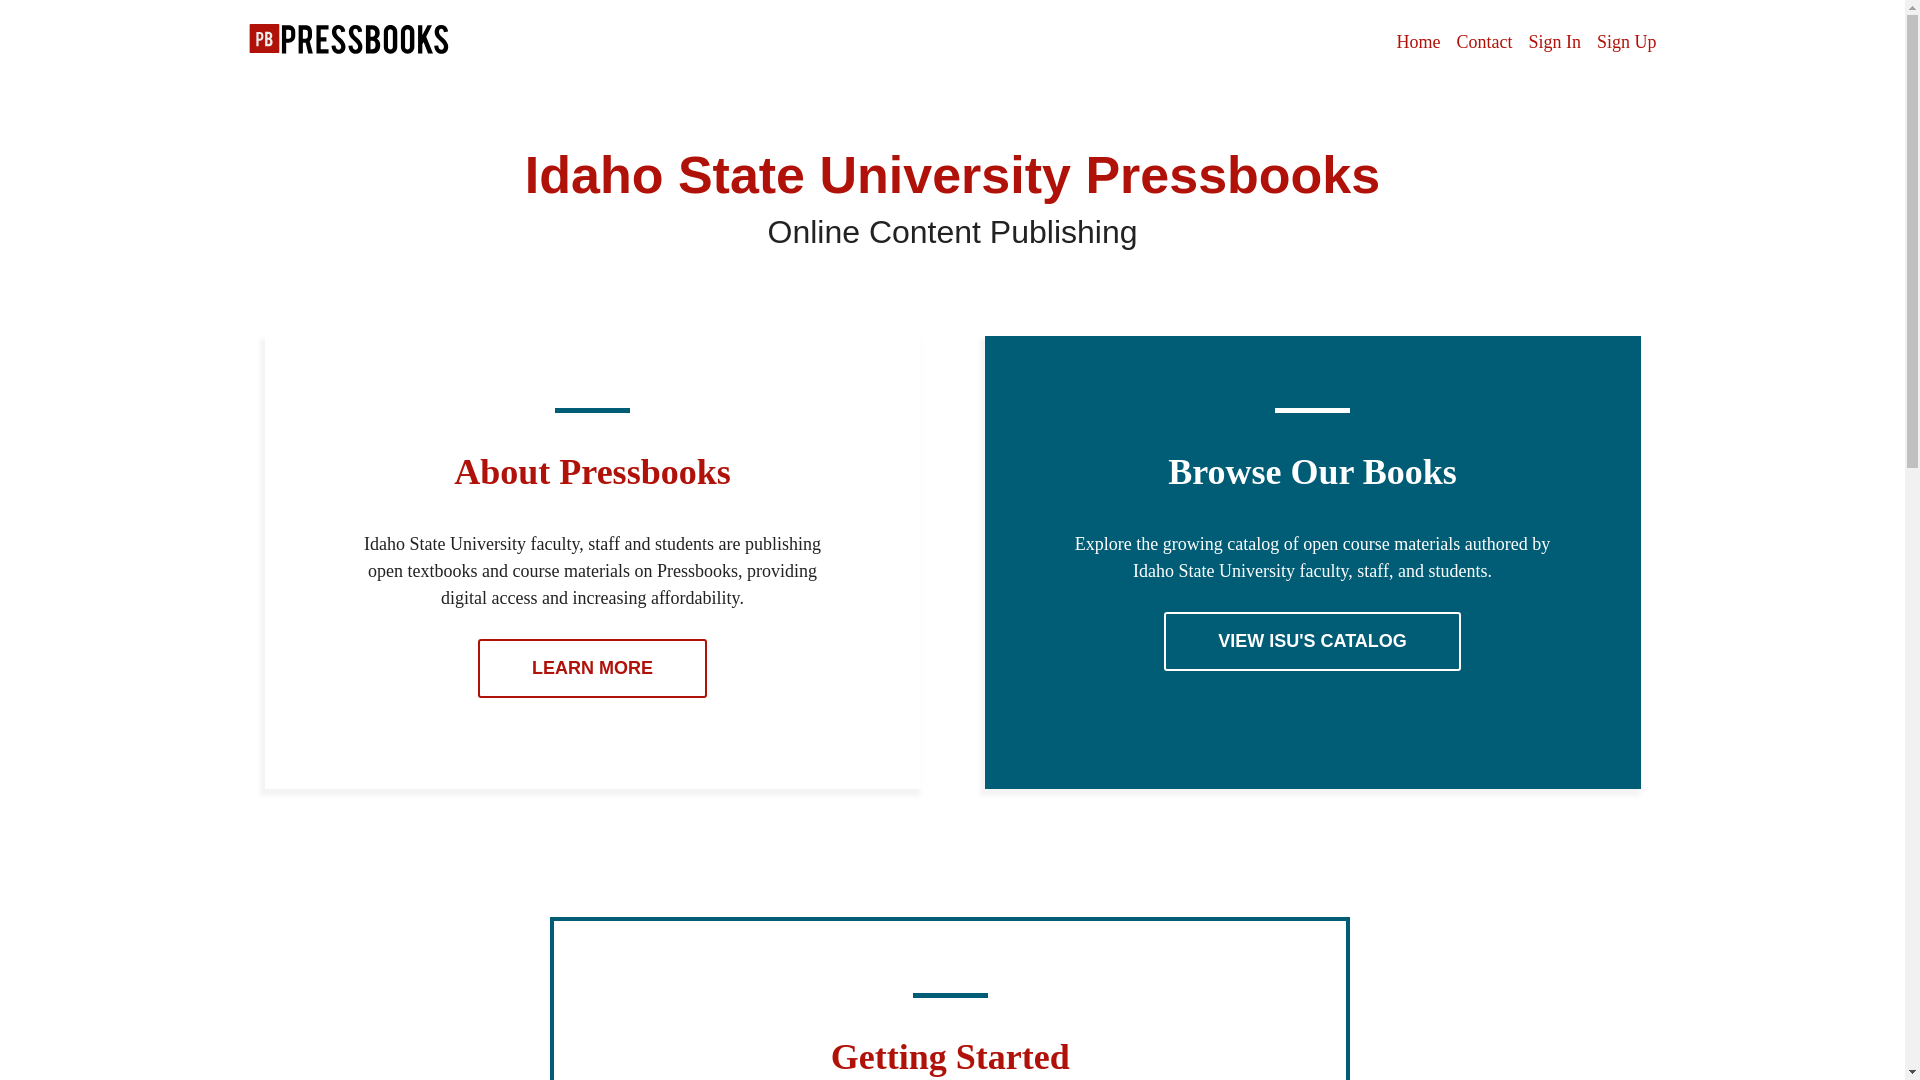  What do you see at coordinates (1626, 42) in the screenshot?
I see `Sign Up` at bounding box center [1626, 42].